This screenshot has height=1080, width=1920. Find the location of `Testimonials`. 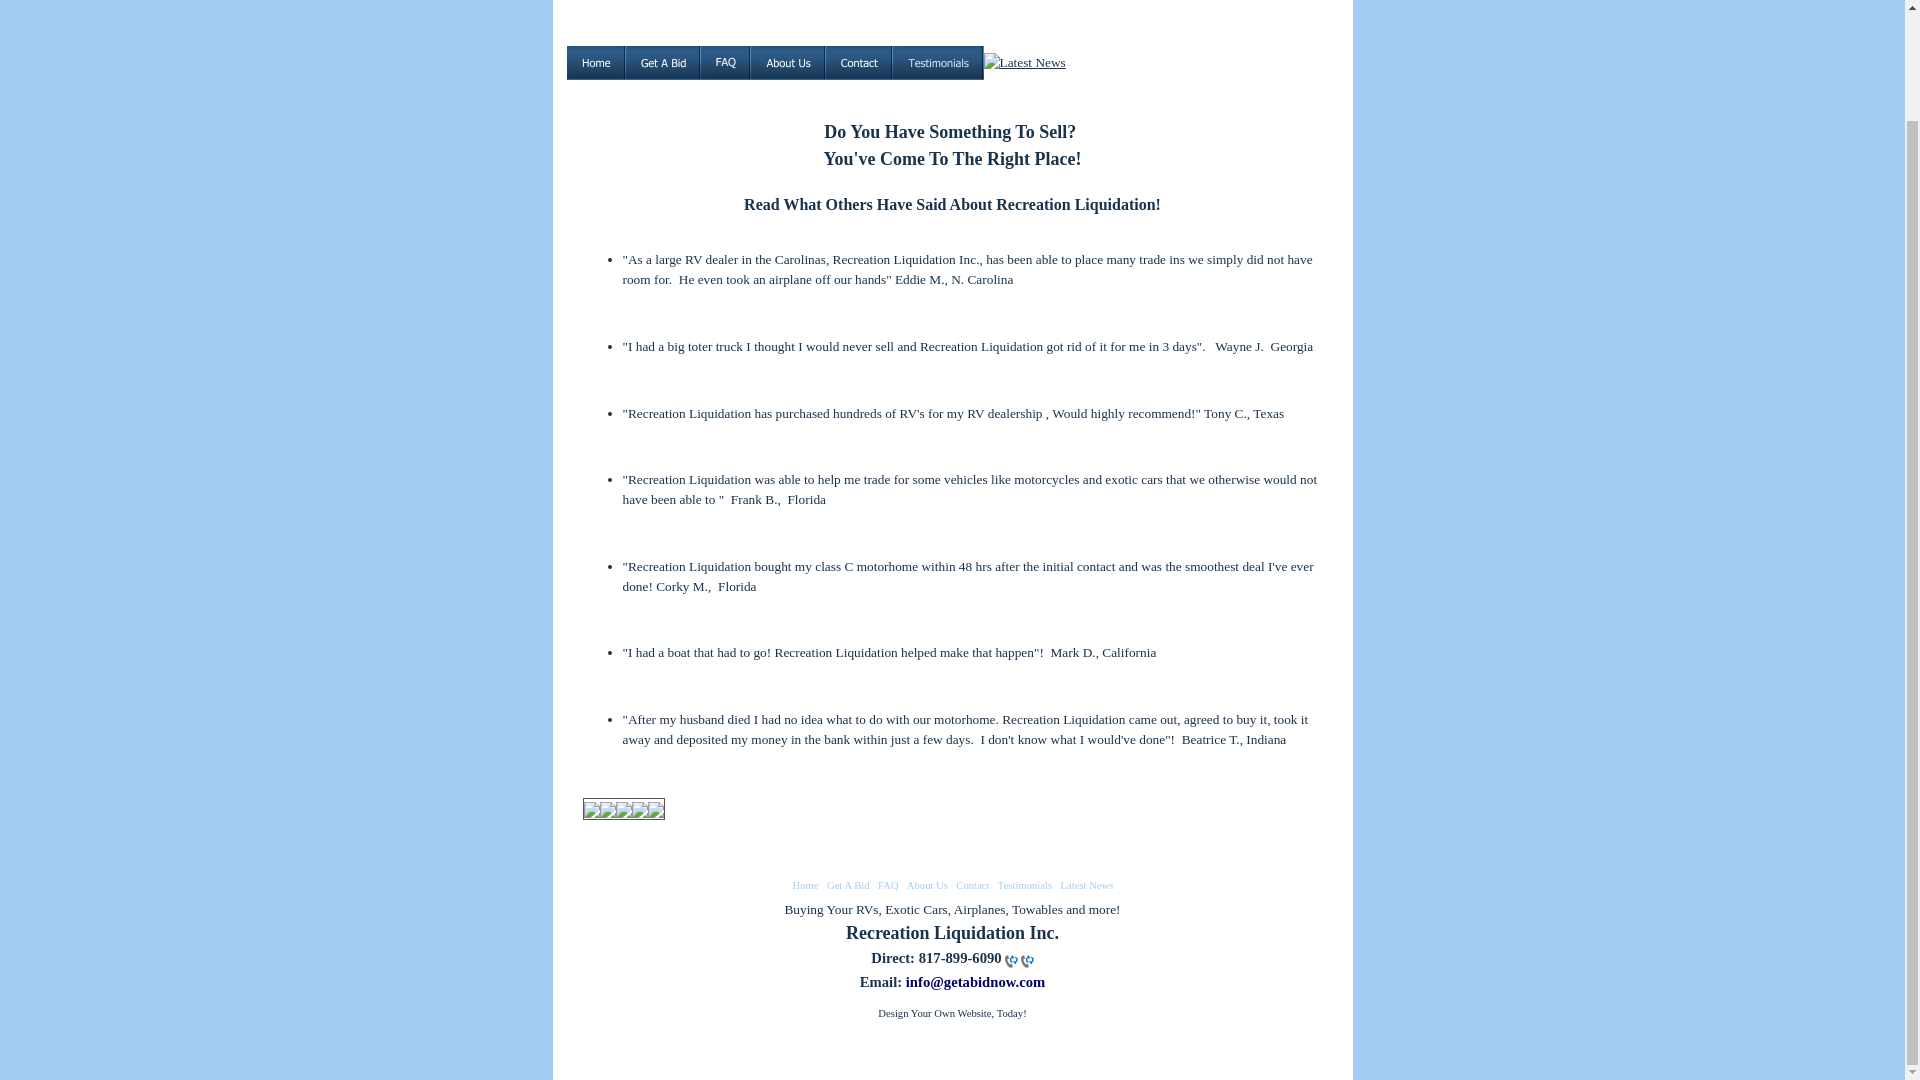

Testimonials is located at coordinates (1025, 886).